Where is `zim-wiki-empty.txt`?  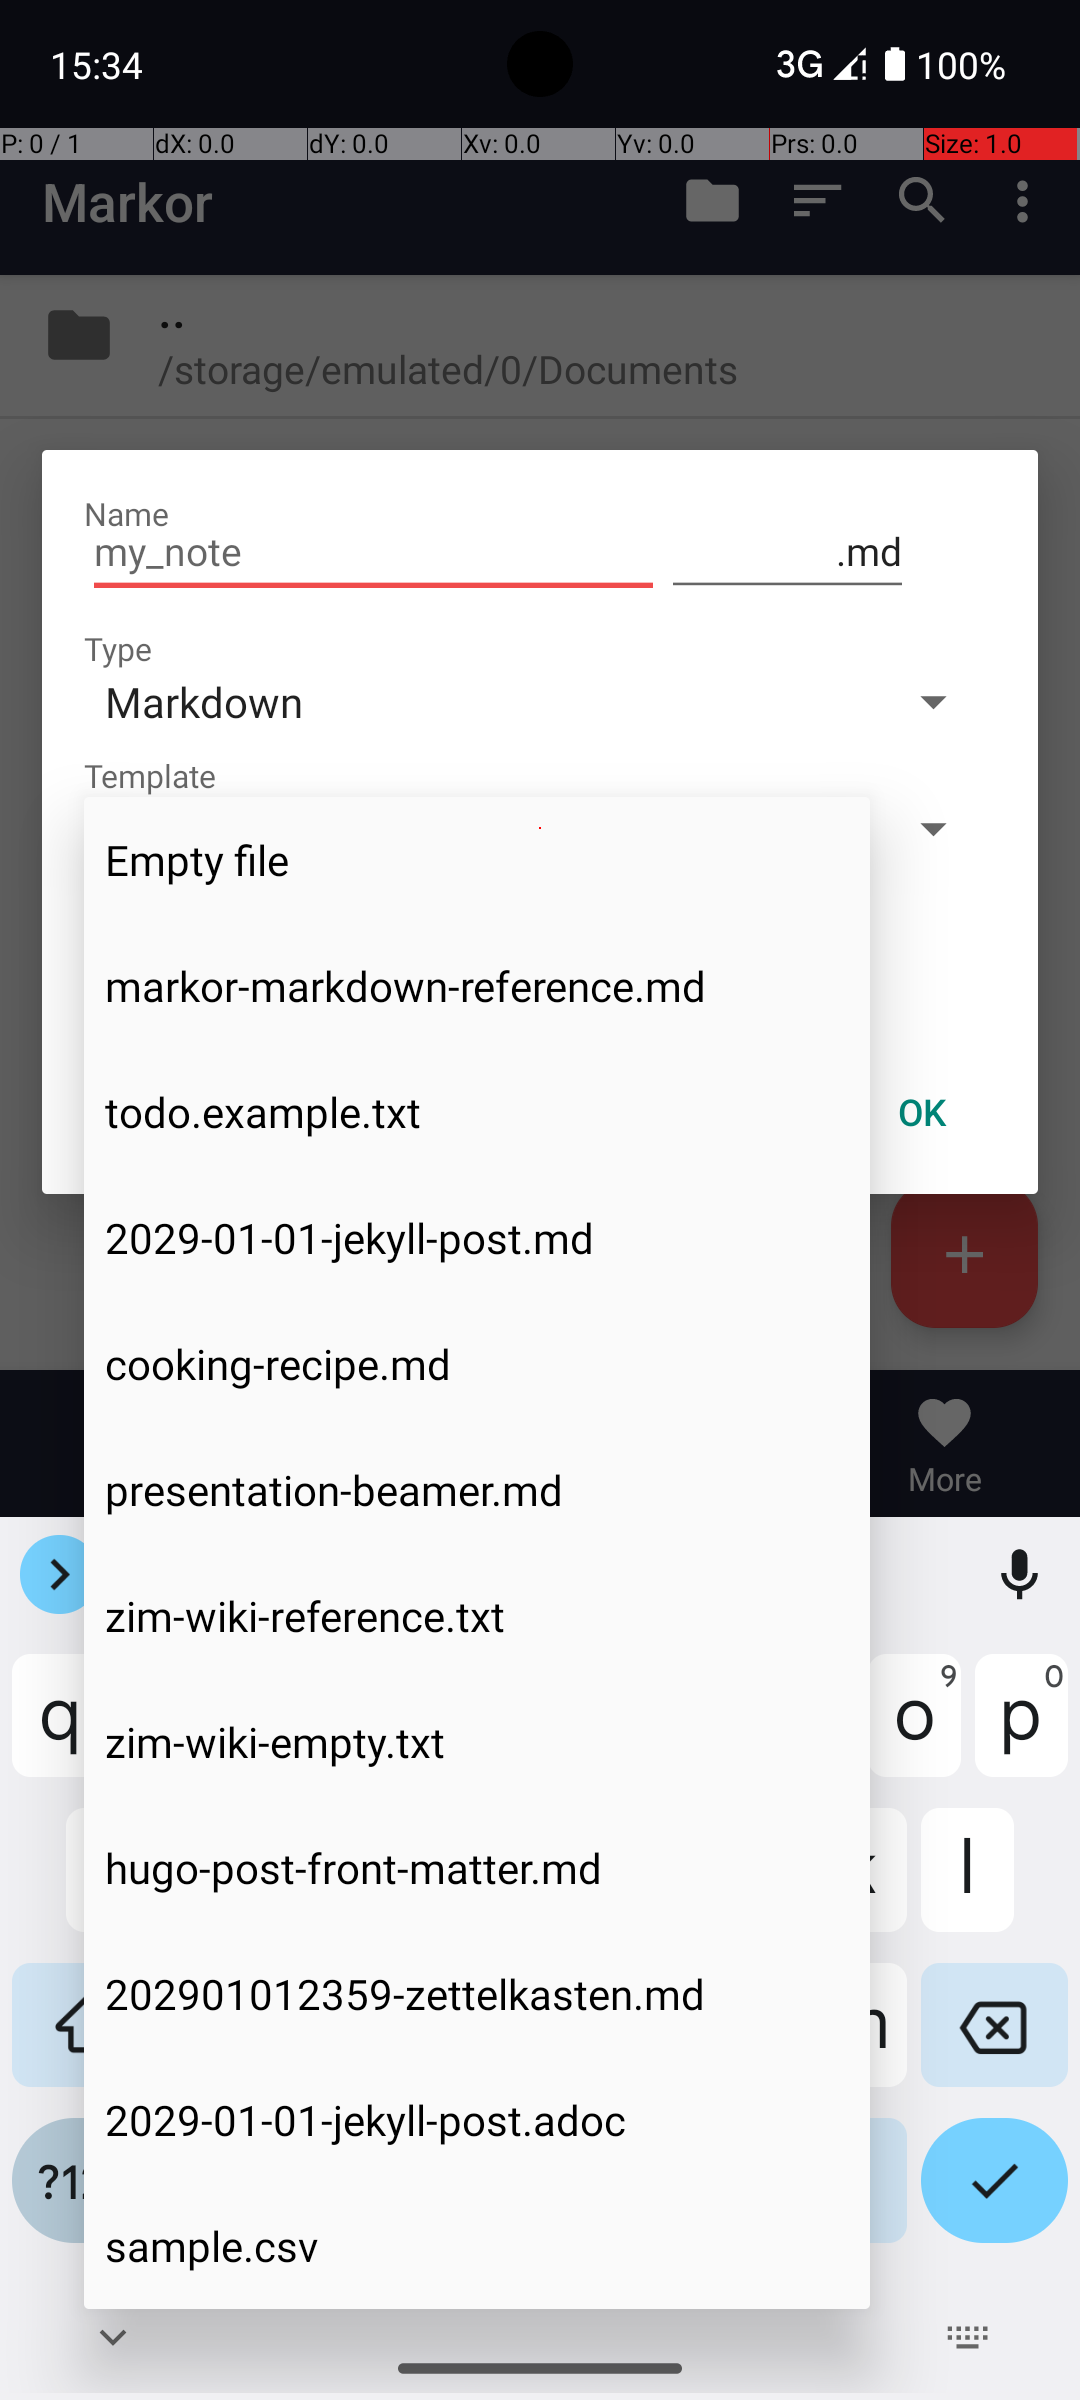
zim-wiki-empty.txt is located at coordinates (477, 1742).